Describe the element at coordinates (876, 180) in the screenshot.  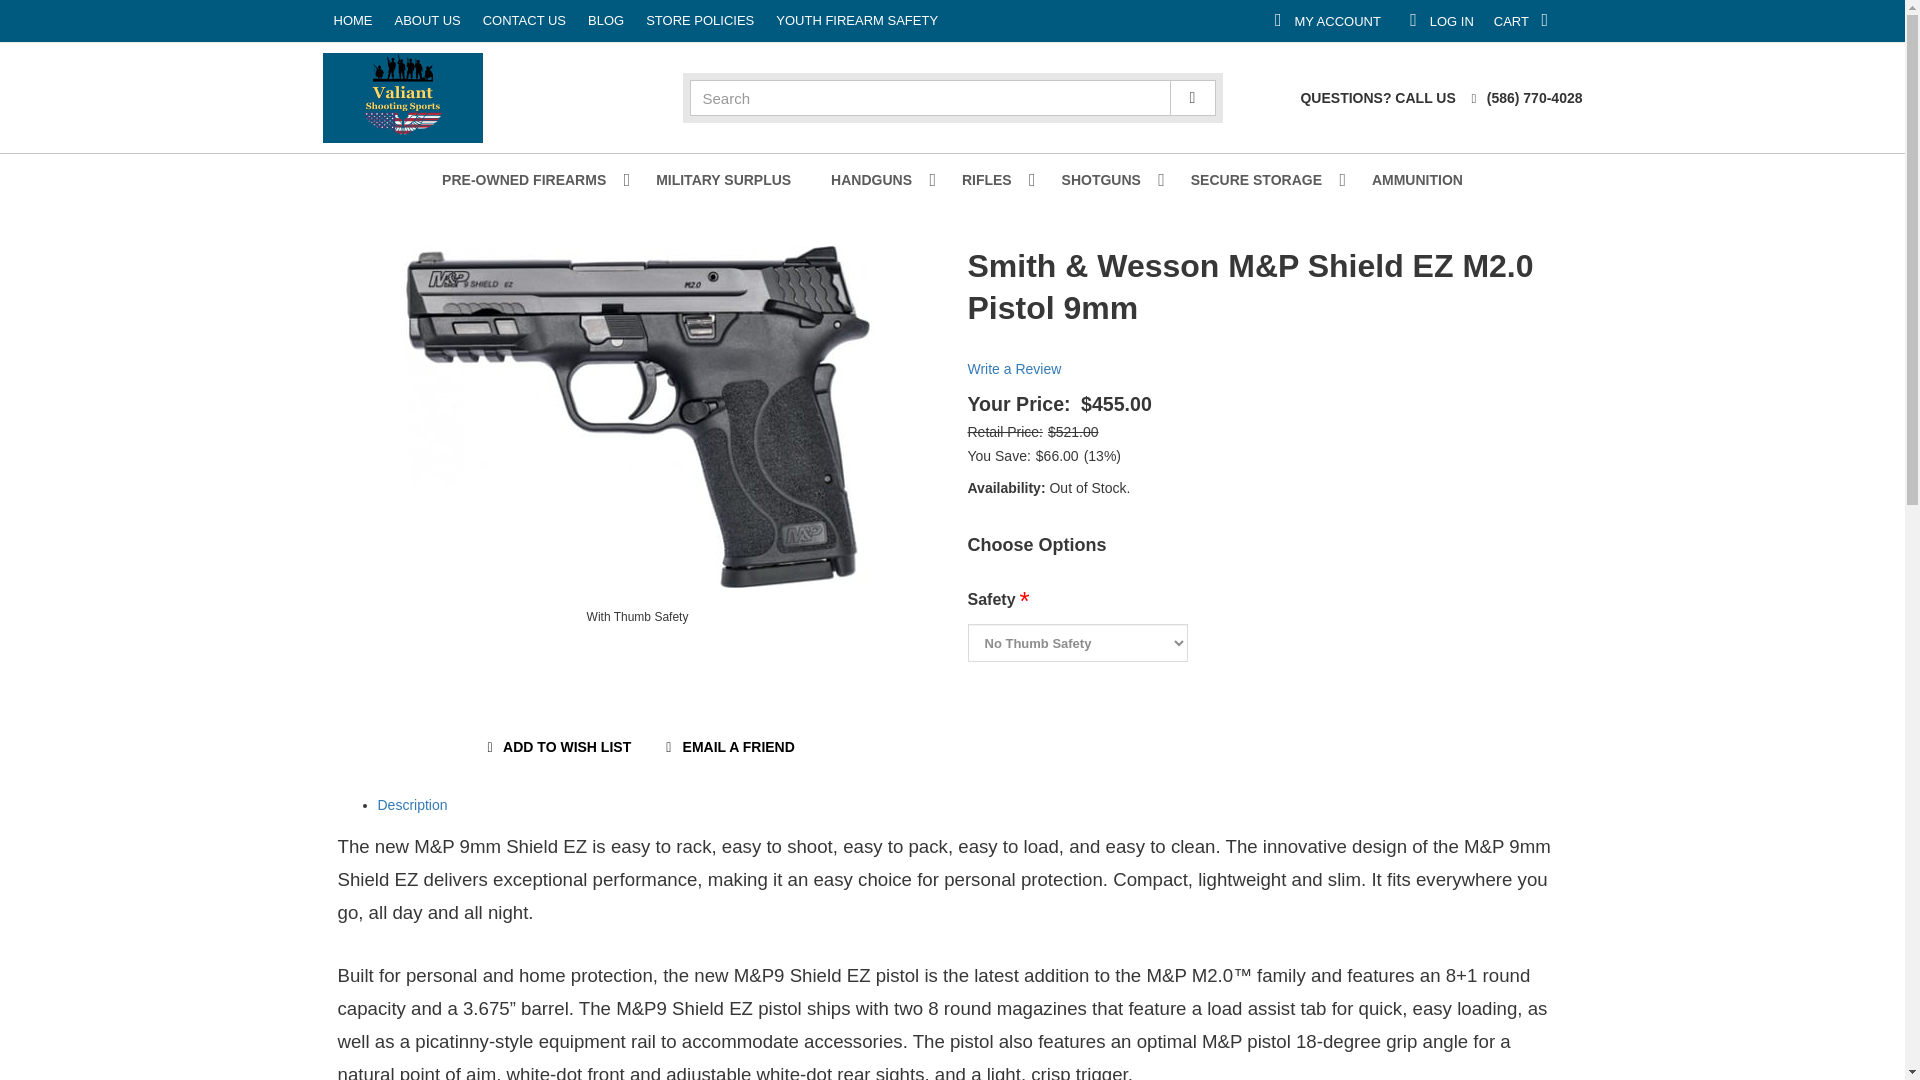
I see `PRE-OWNED FIREARMS` at that location.